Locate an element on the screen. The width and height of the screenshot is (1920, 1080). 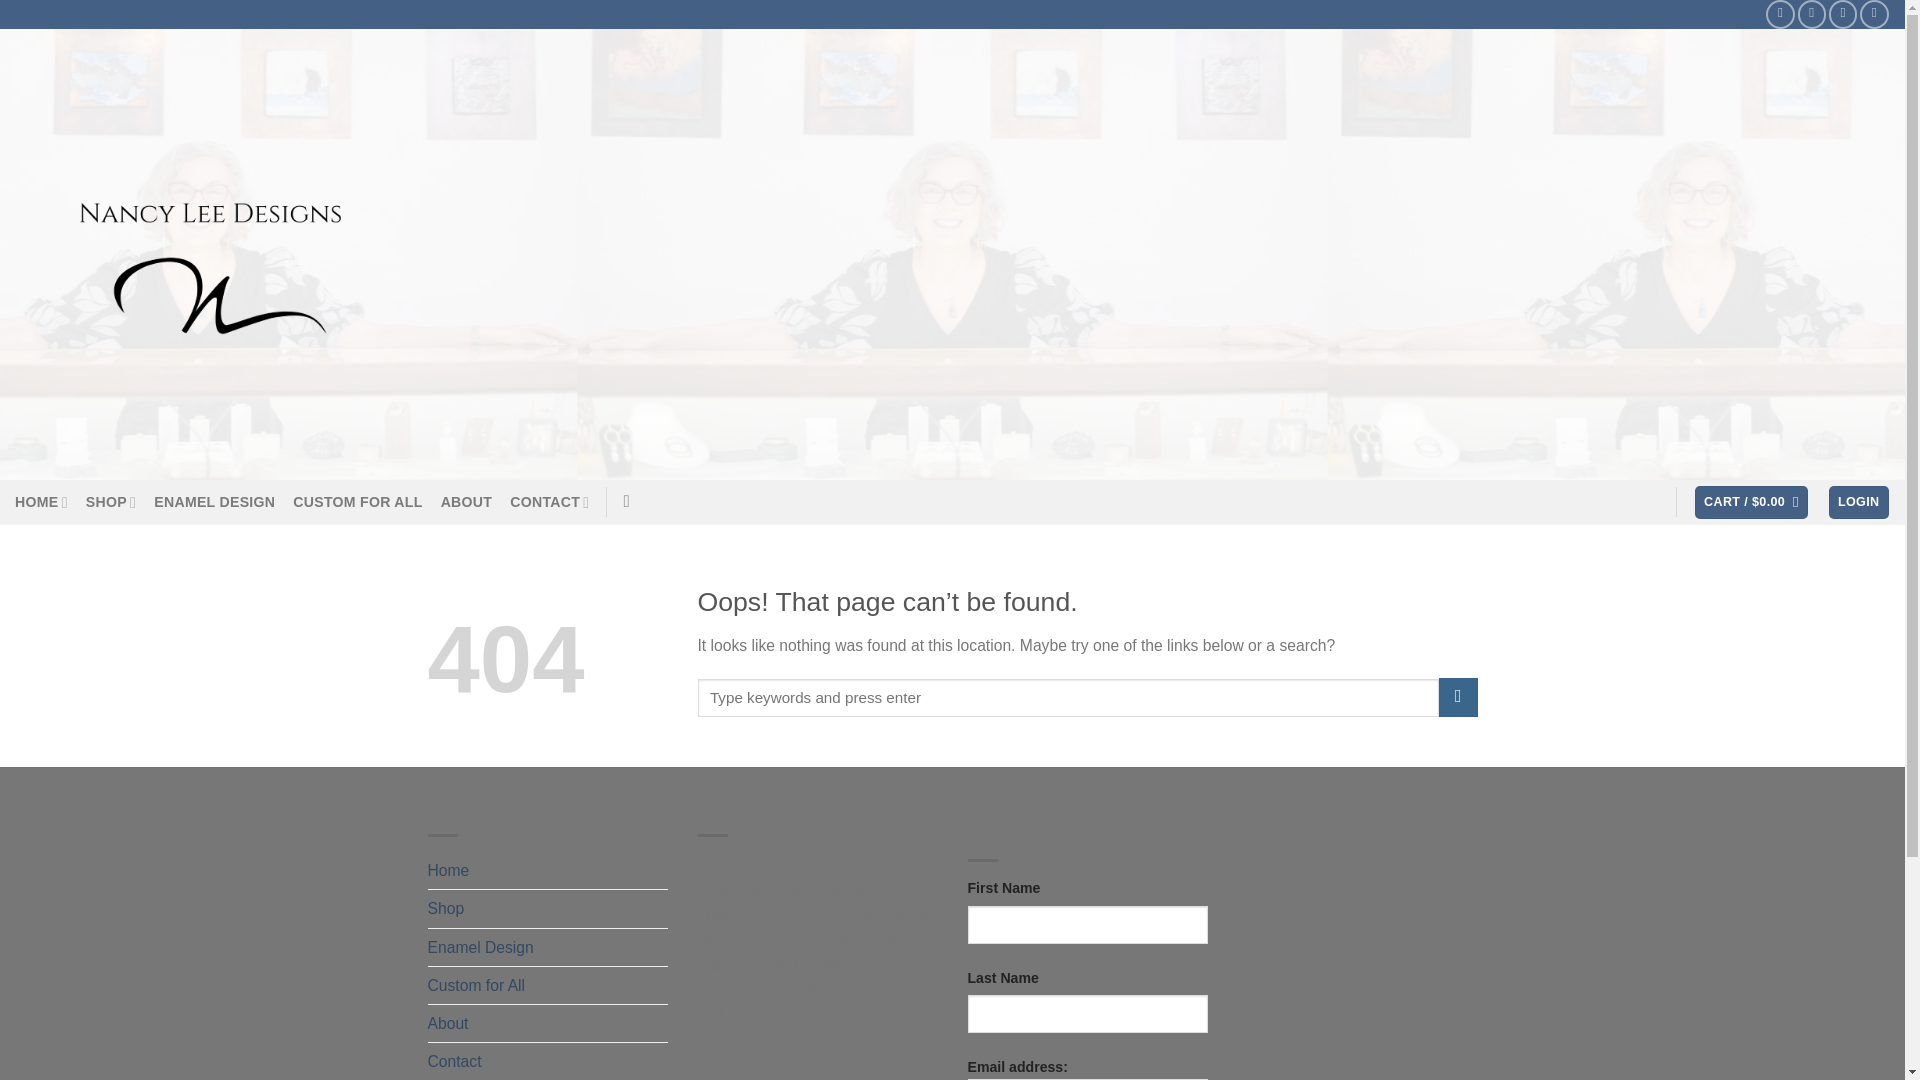
ABOUT is located at coordinates (467, 502).